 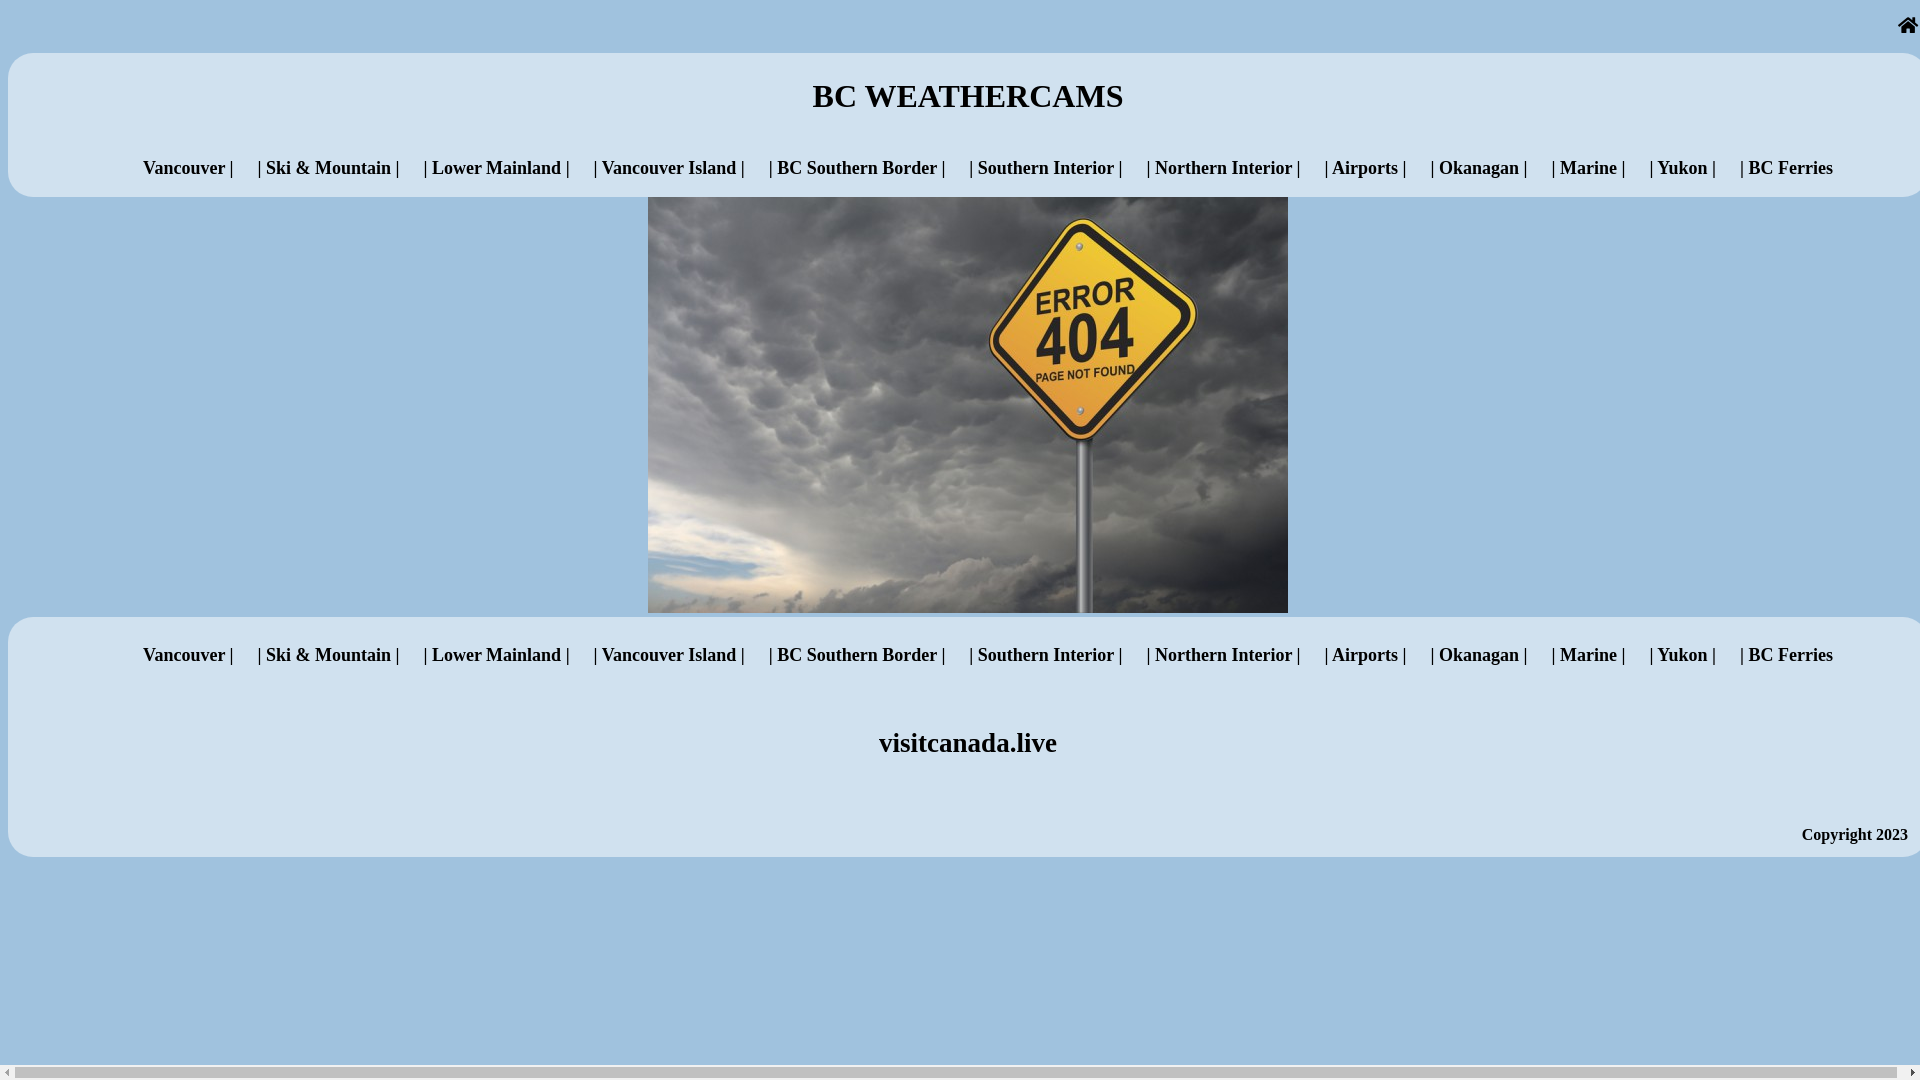 What do you see at coordinates (1223, 654) in the screenshot?
I see `| Northern Interior |` at bounding box center [1223, 654].